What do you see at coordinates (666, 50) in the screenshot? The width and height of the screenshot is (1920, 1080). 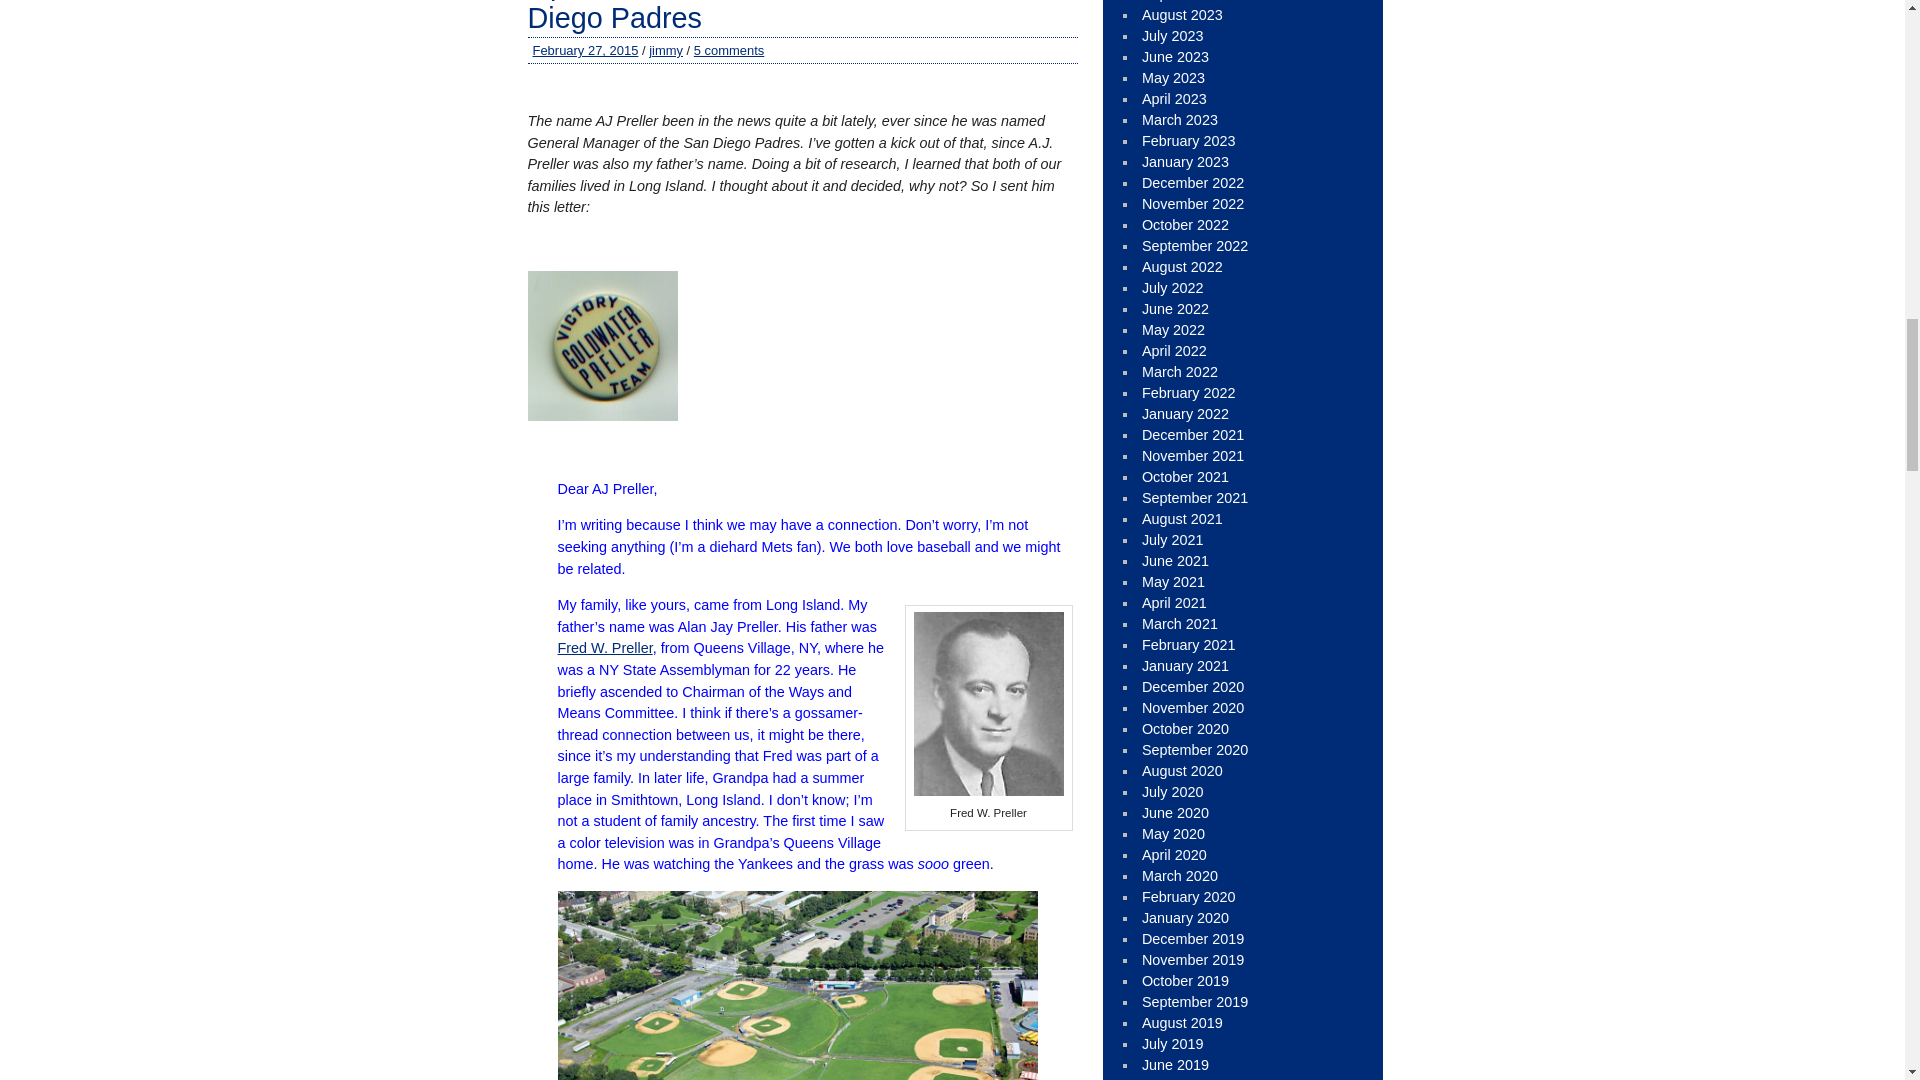 I see `jimmy` at bounding box center [666, 50].